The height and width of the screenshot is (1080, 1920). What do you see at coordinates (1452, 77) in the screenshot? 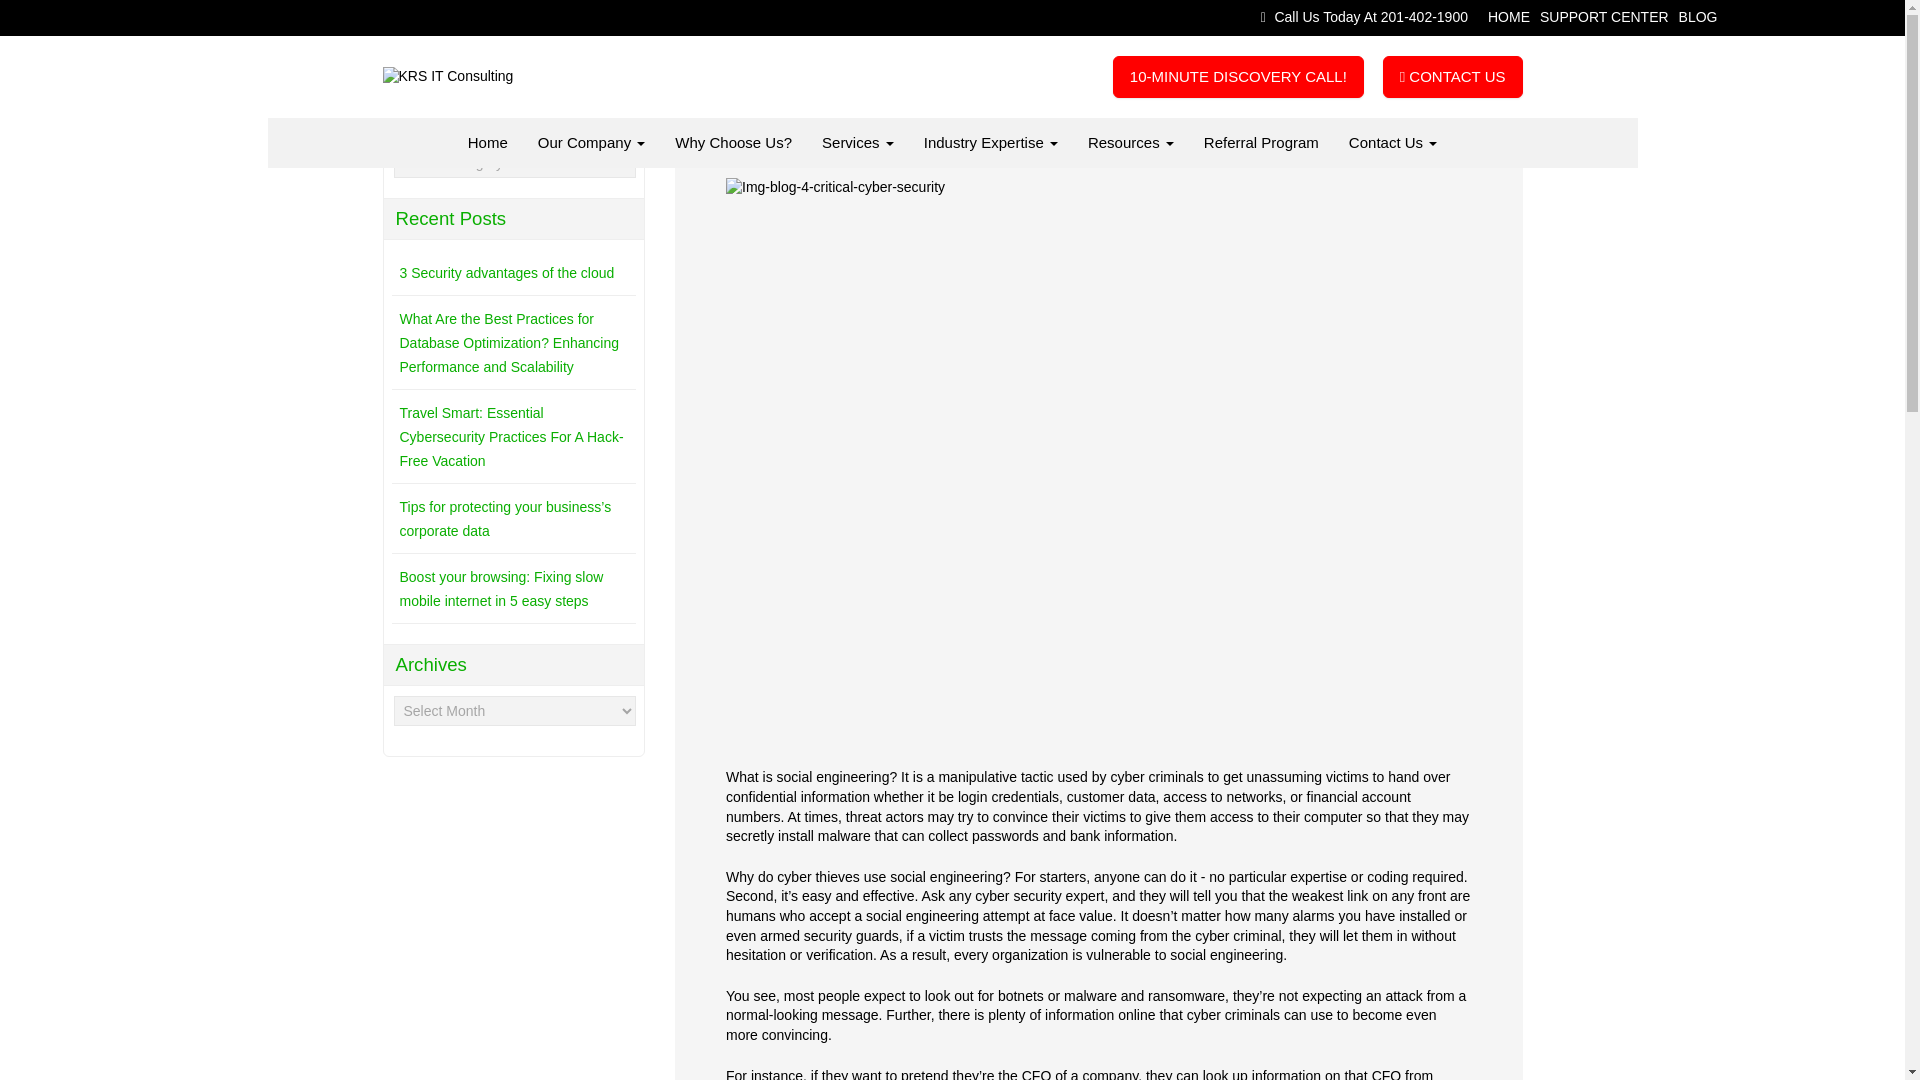
I see `CONTACT US` at bounding box center [1452, 77].